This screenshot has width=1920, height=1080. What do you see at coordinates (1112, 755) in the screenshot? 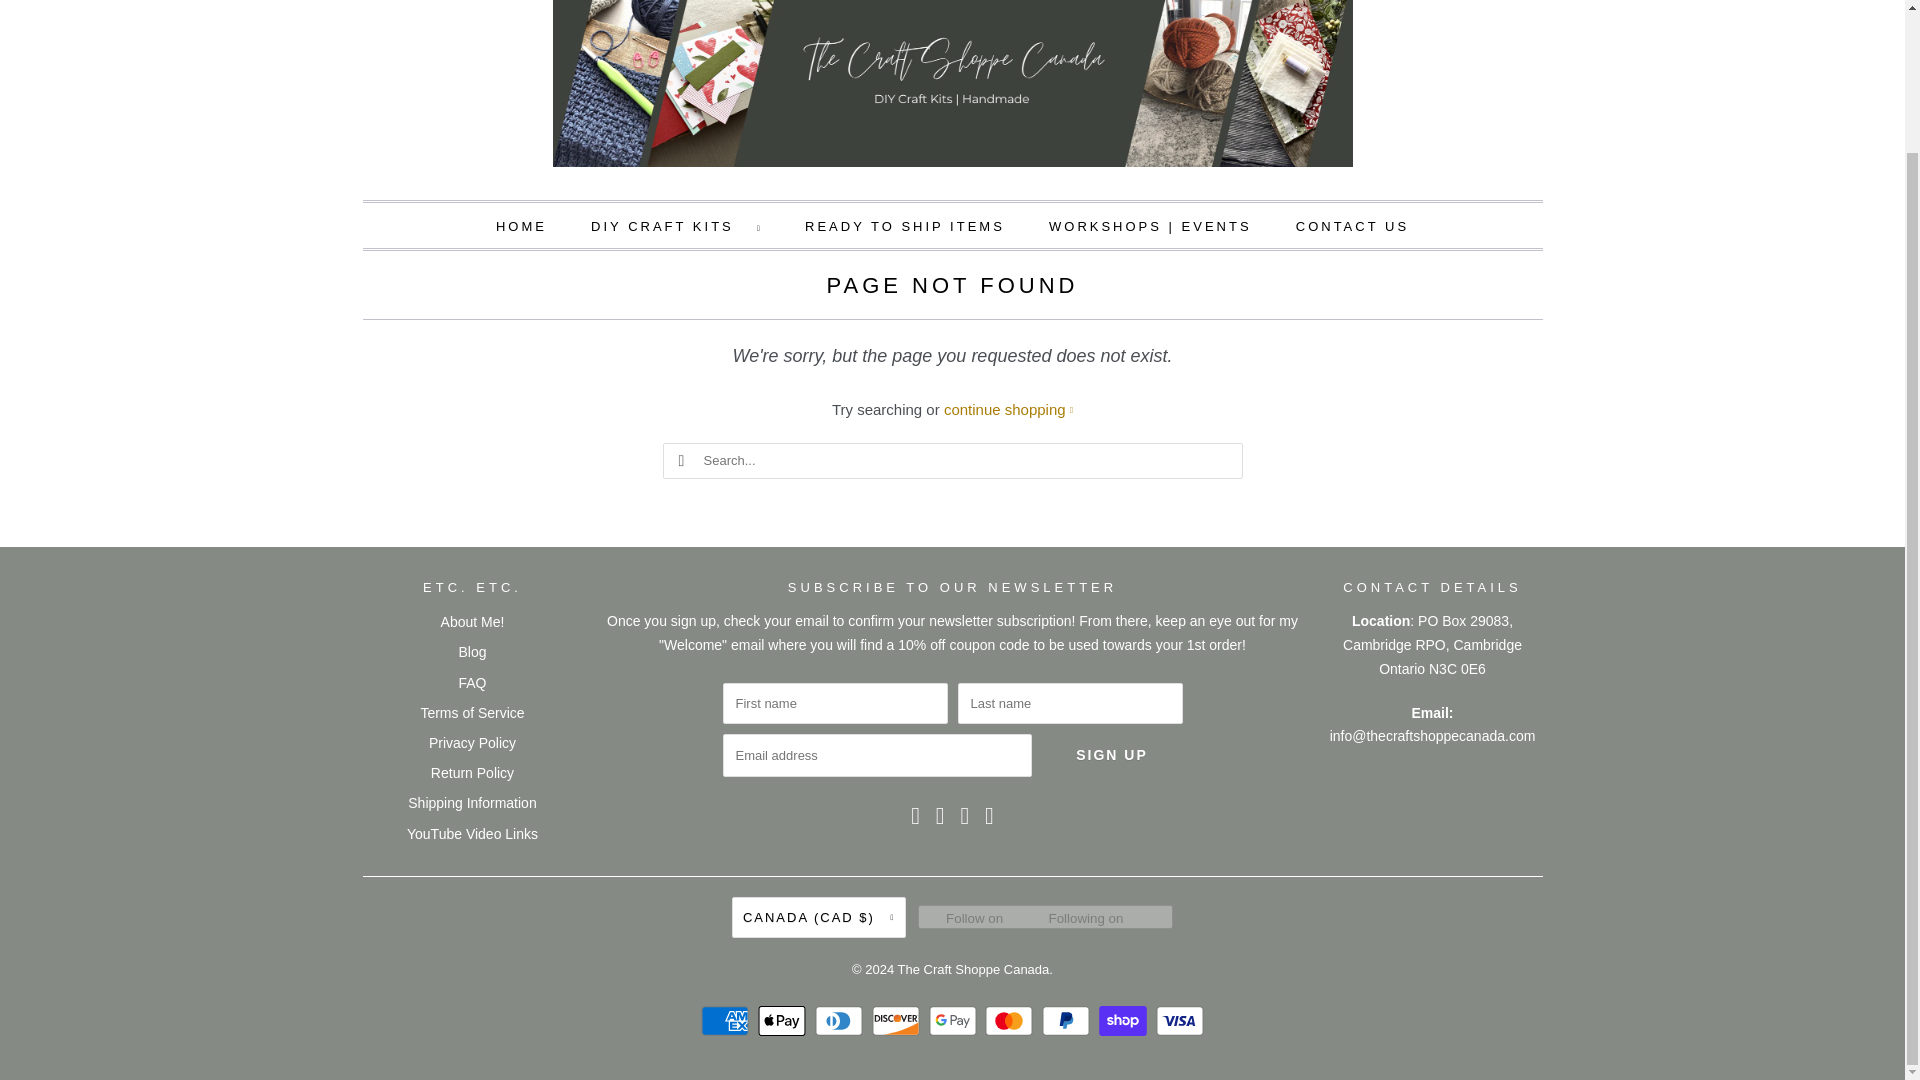
I see `Sign Up` at bounding box center [1112, 755].